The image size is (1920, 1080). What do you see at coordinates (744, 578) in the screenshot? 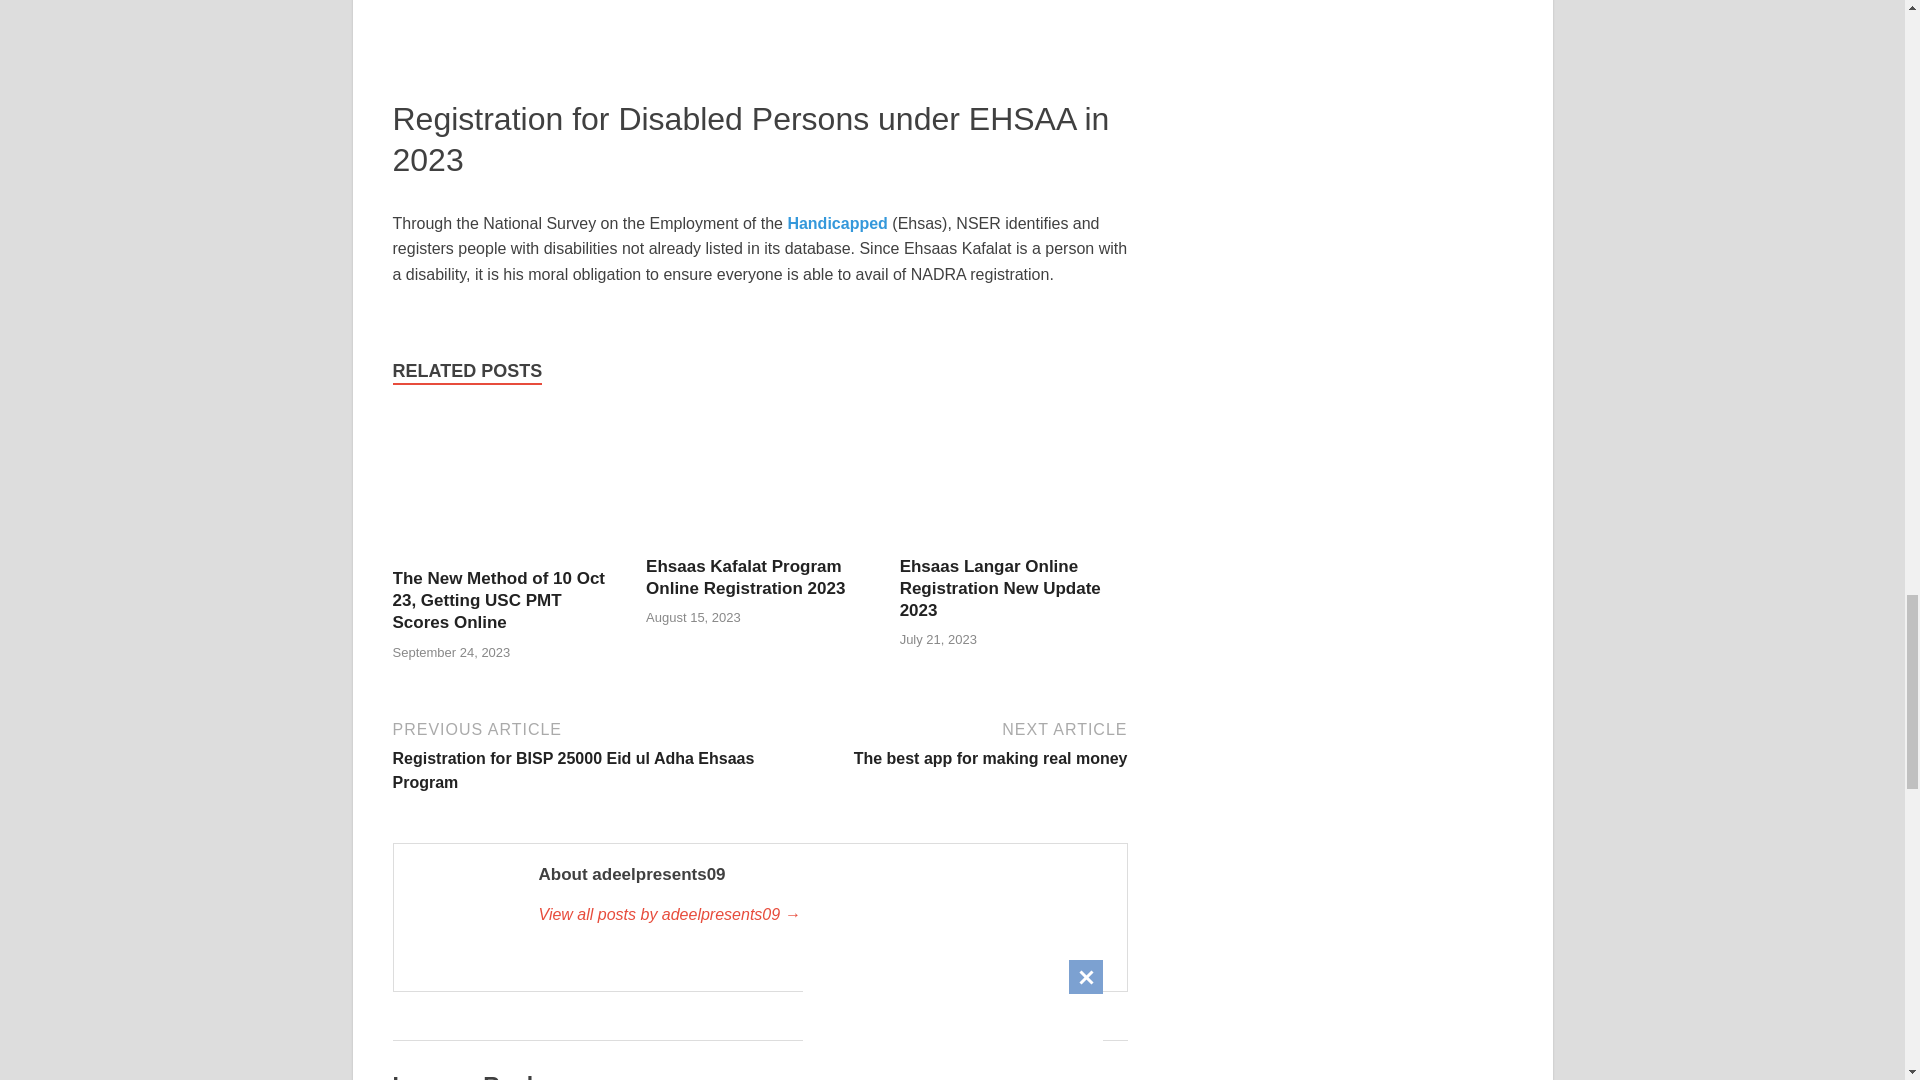
I see `Ehsaas Langar Online Registration New Update 2023` at bounding box center [744, 578].